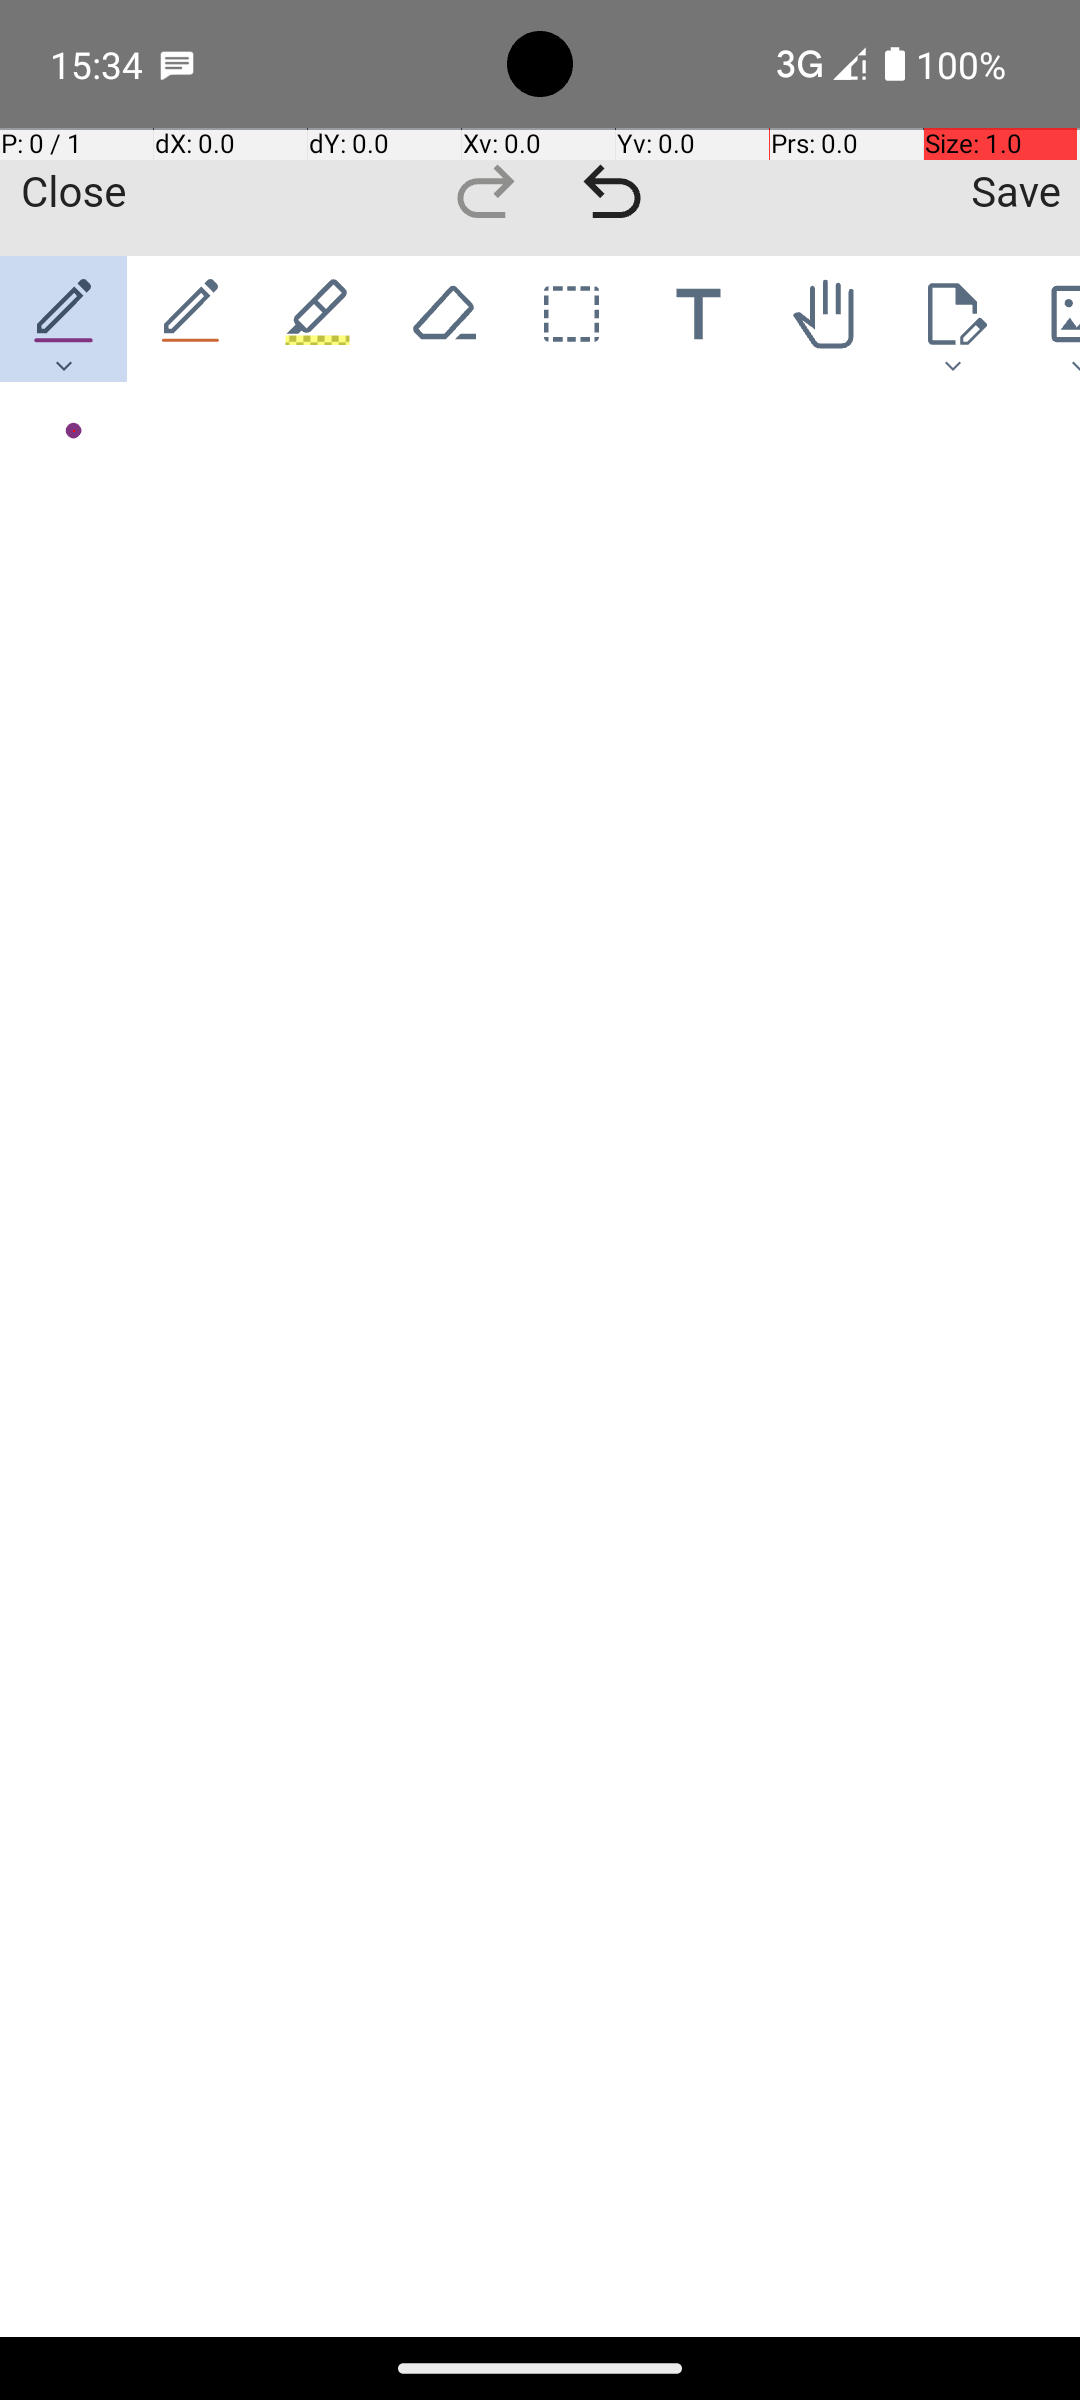  I want to click on Page, so click(952, 319).